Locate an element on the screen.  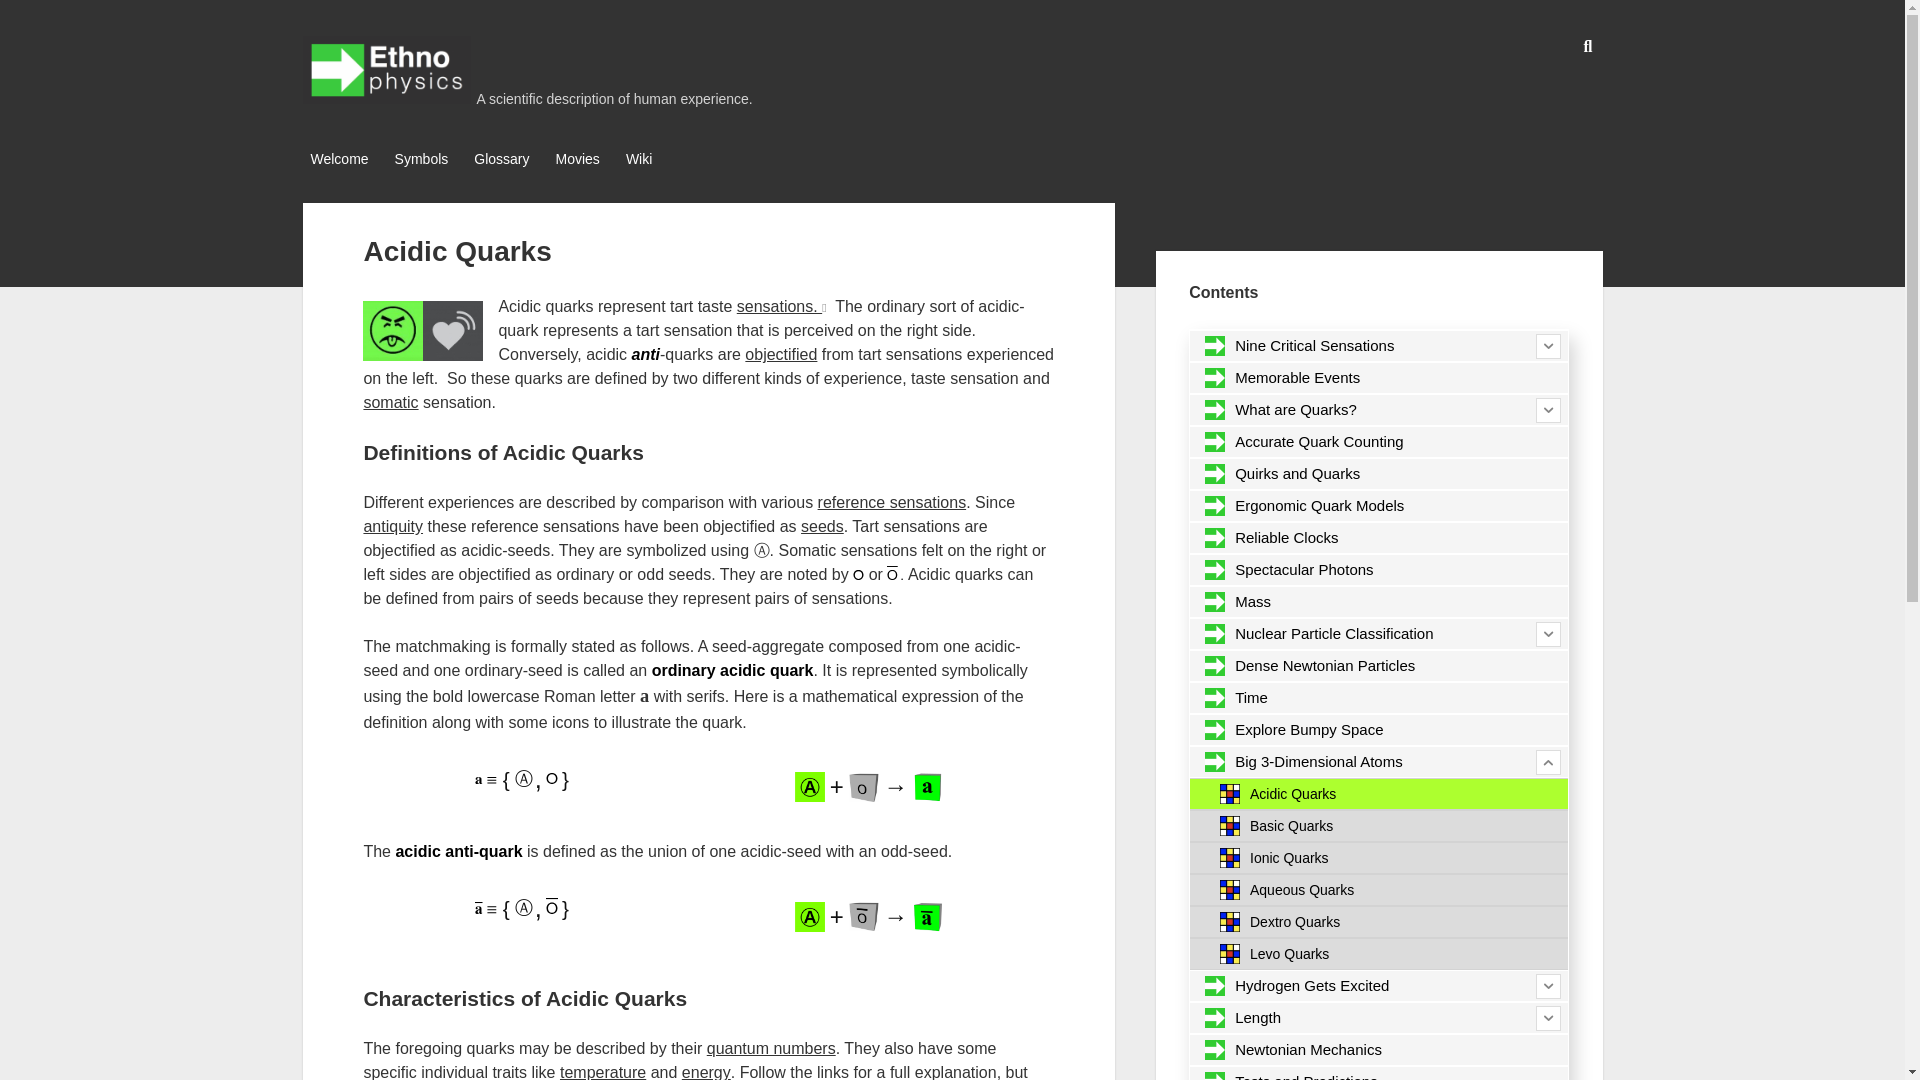
temperature is located at coordinates (602, 1072).